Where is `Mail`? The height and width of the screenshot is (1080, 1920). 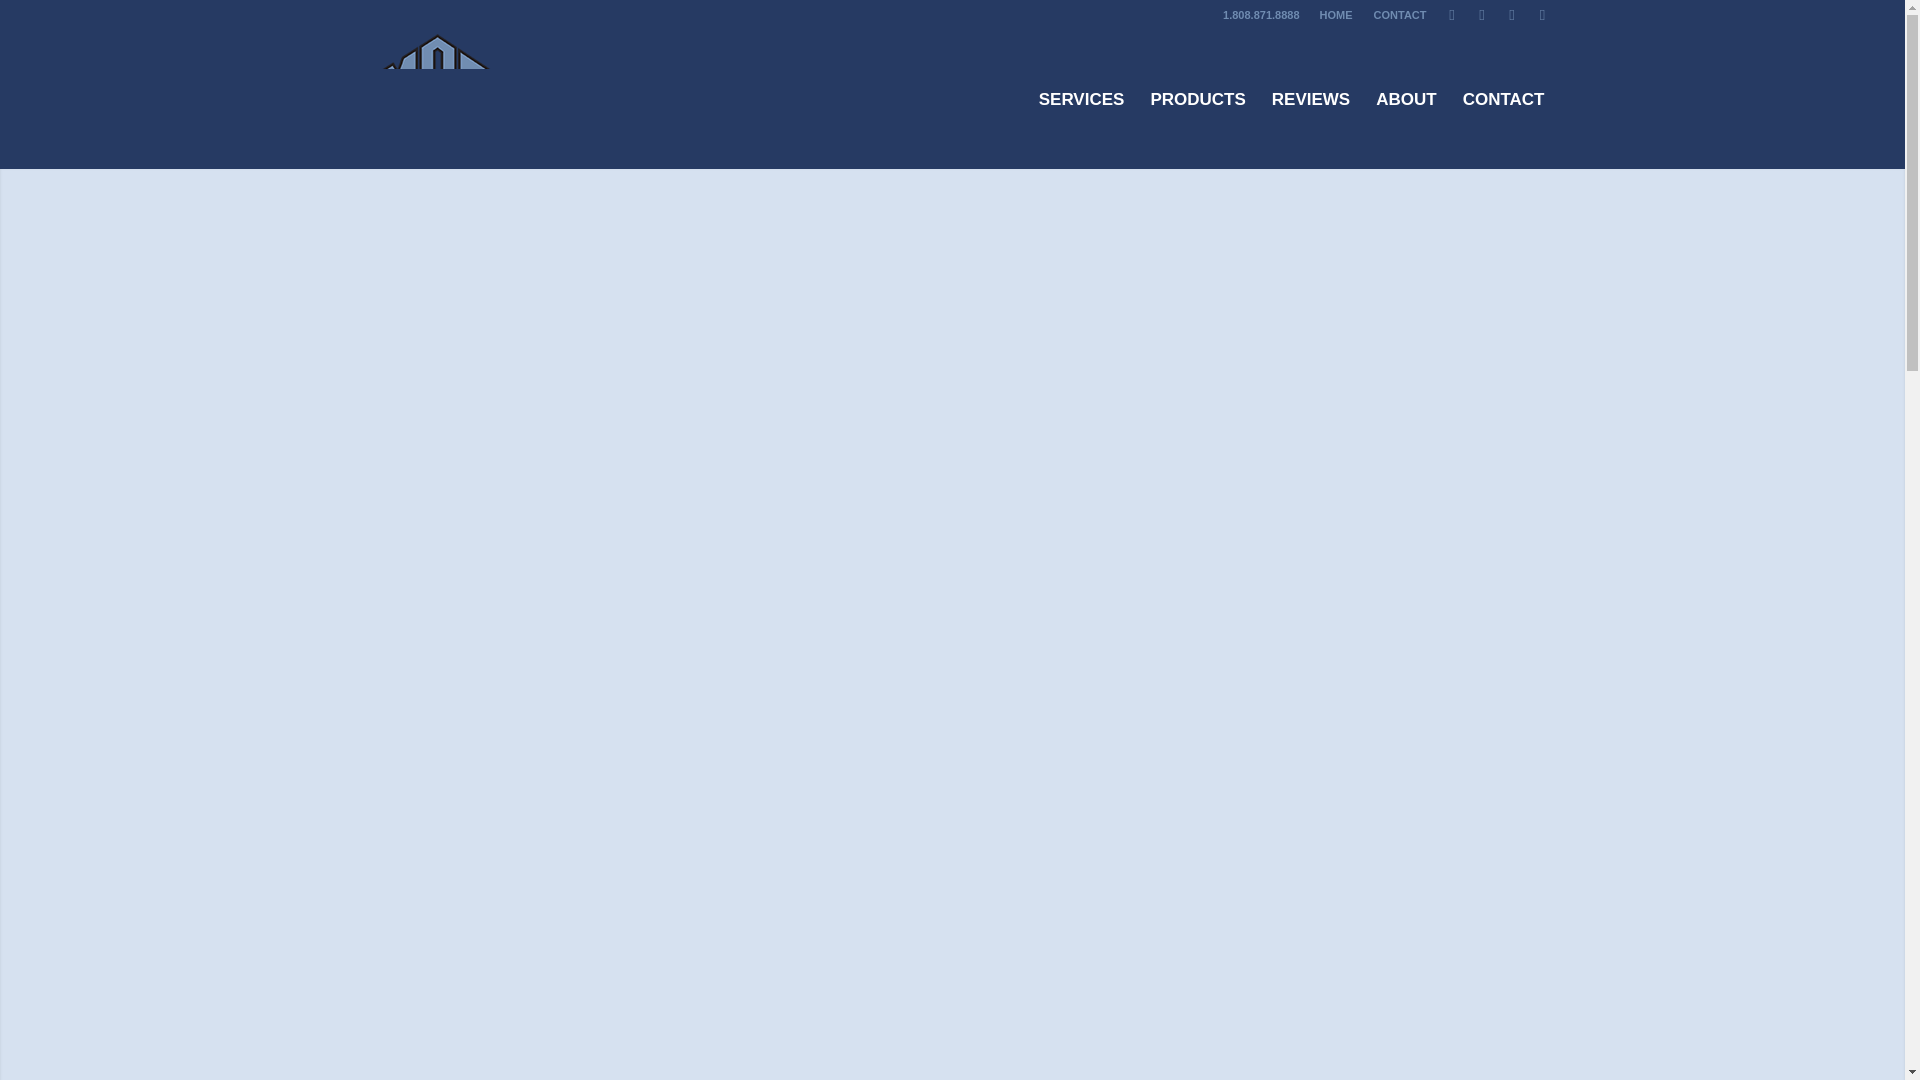
Mail is located at coordinates (1542, 15).